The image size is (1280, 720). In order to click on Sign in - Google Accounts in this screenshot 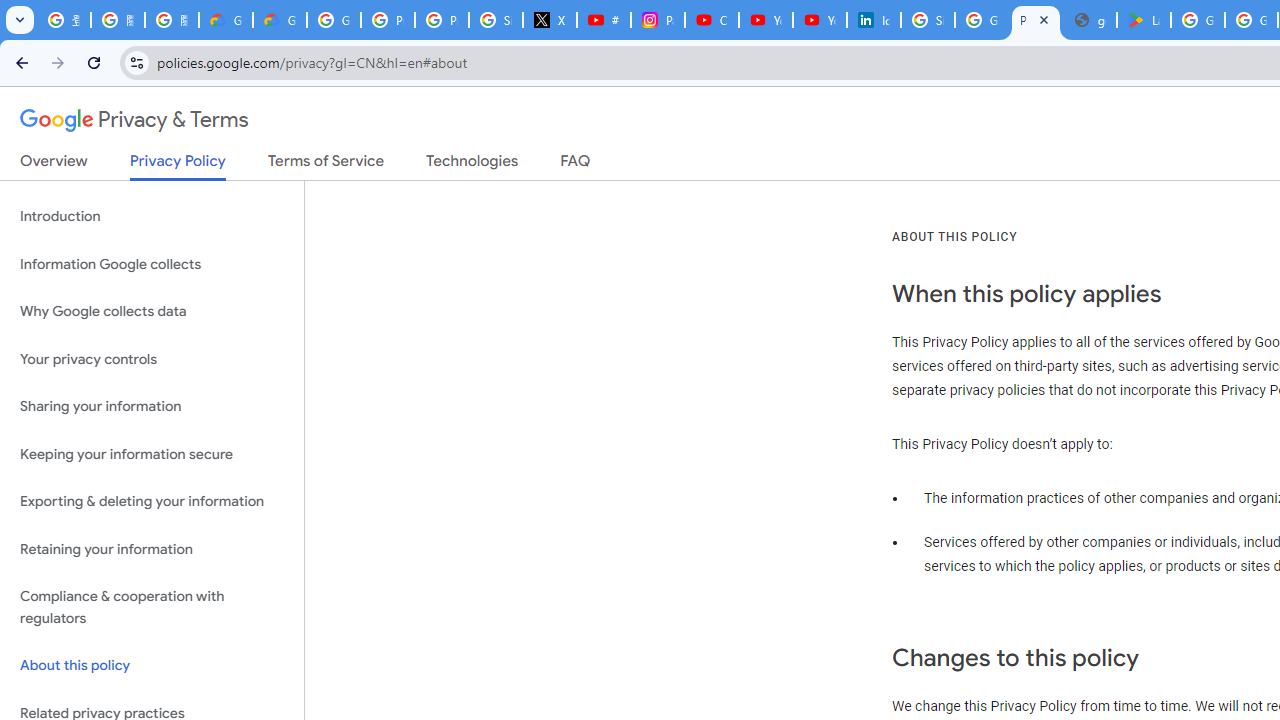, I will do `click(496, 20)`.